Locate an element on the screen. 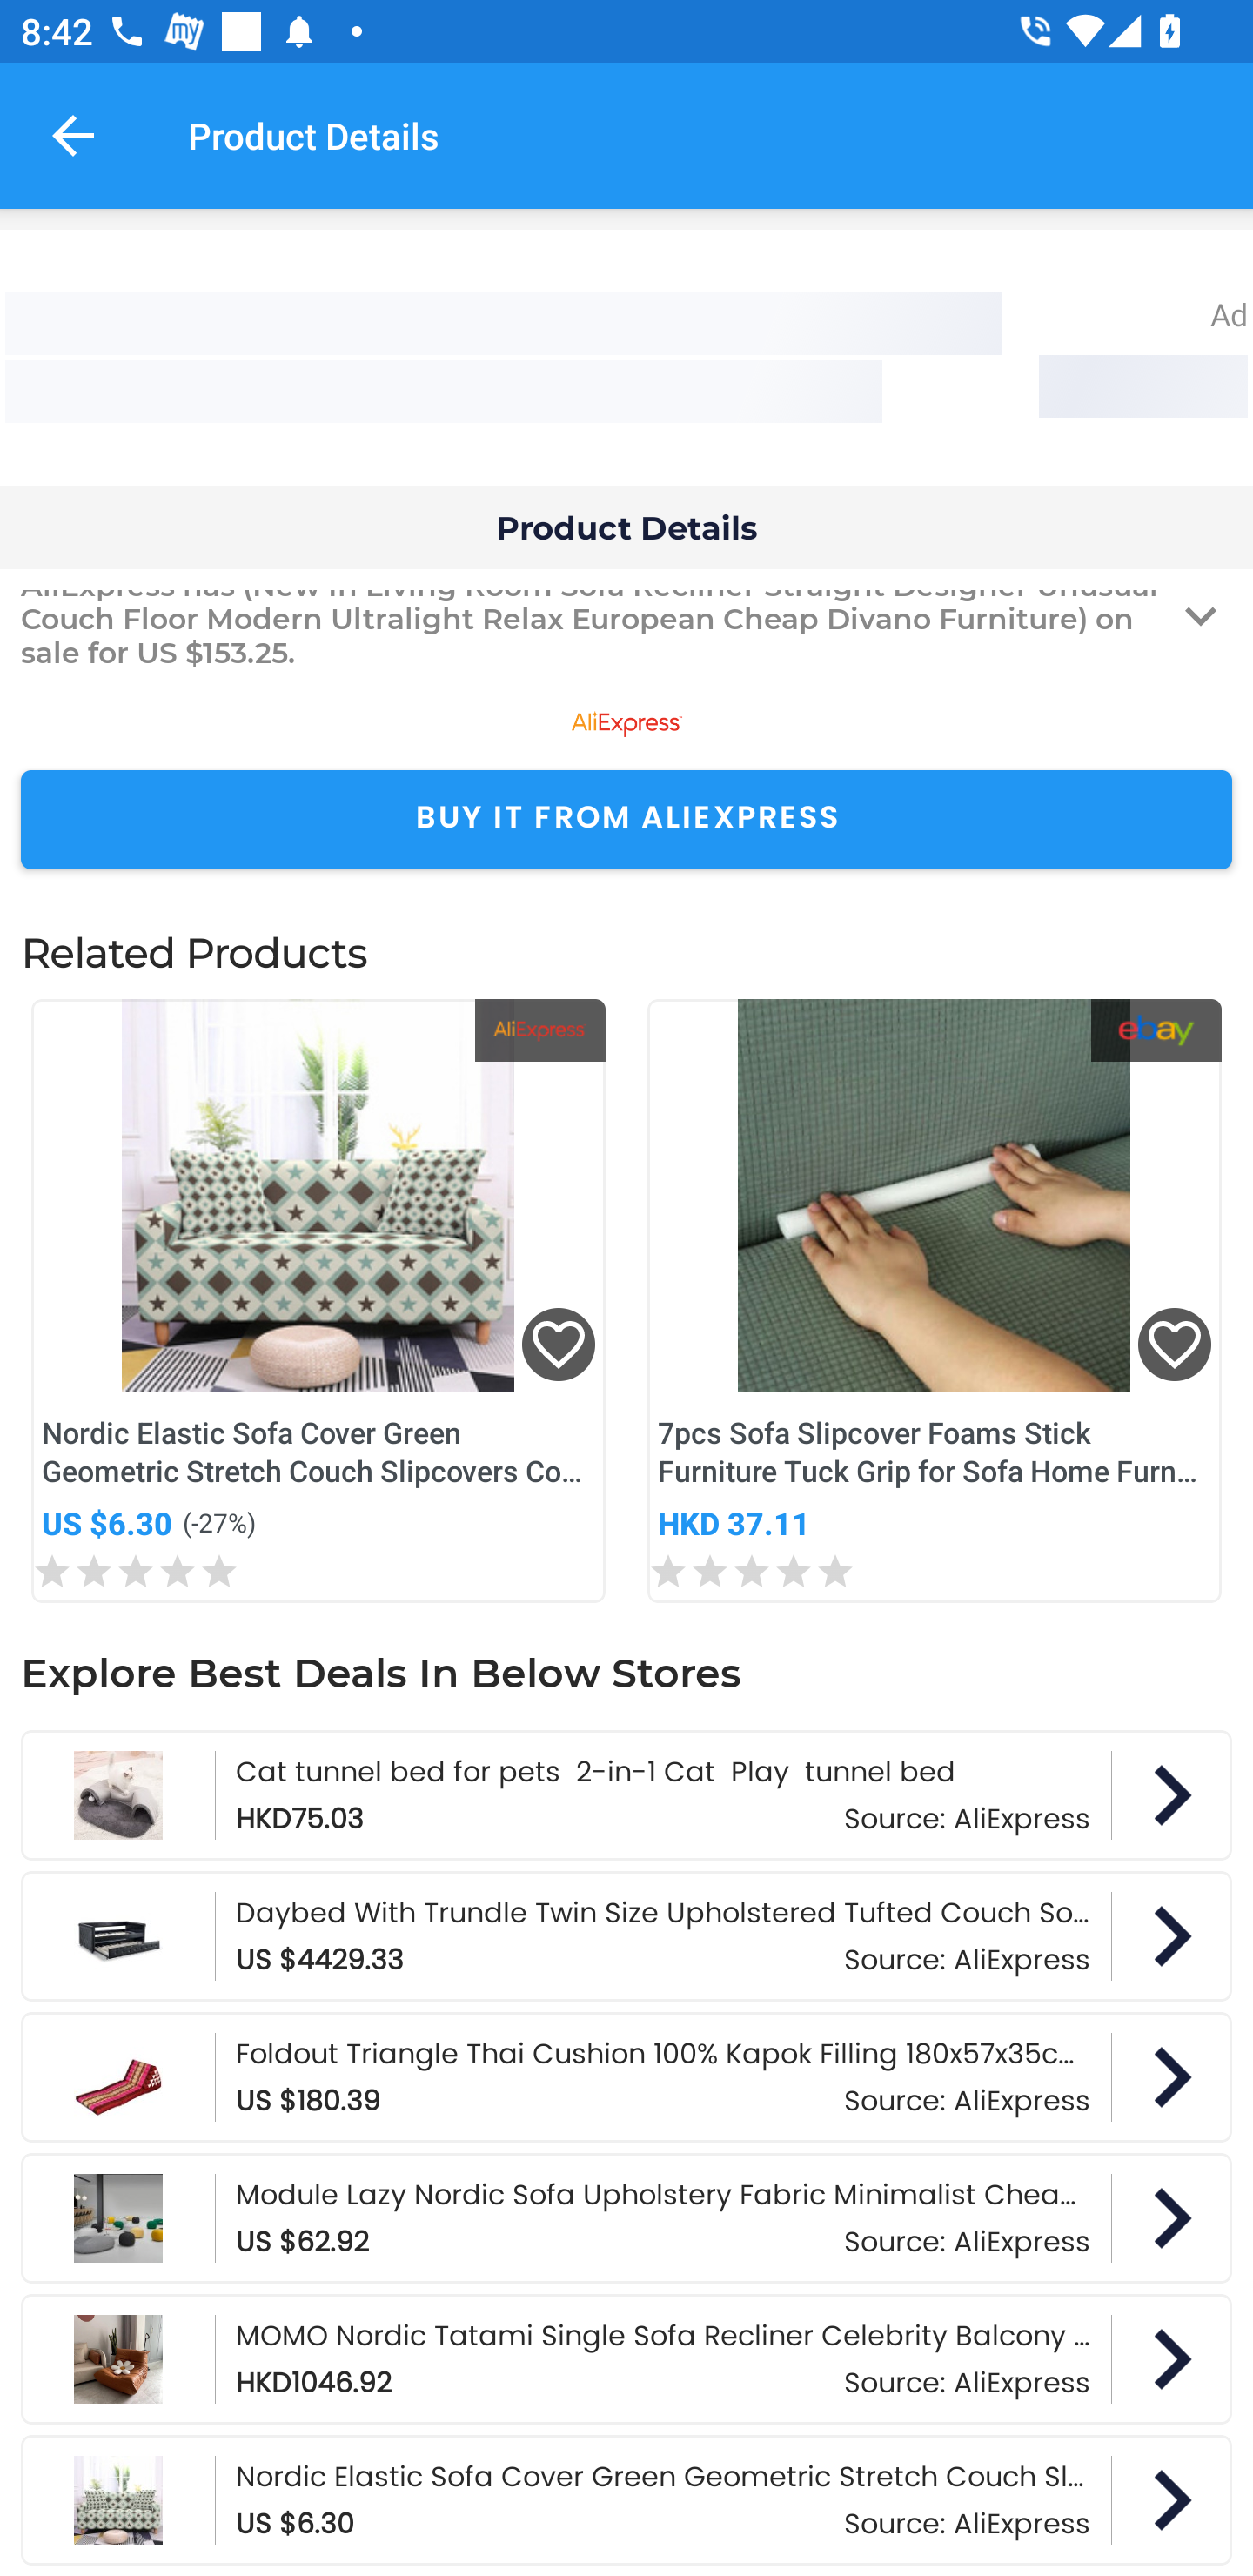  Navigate up is located at coordinates (73, 135).